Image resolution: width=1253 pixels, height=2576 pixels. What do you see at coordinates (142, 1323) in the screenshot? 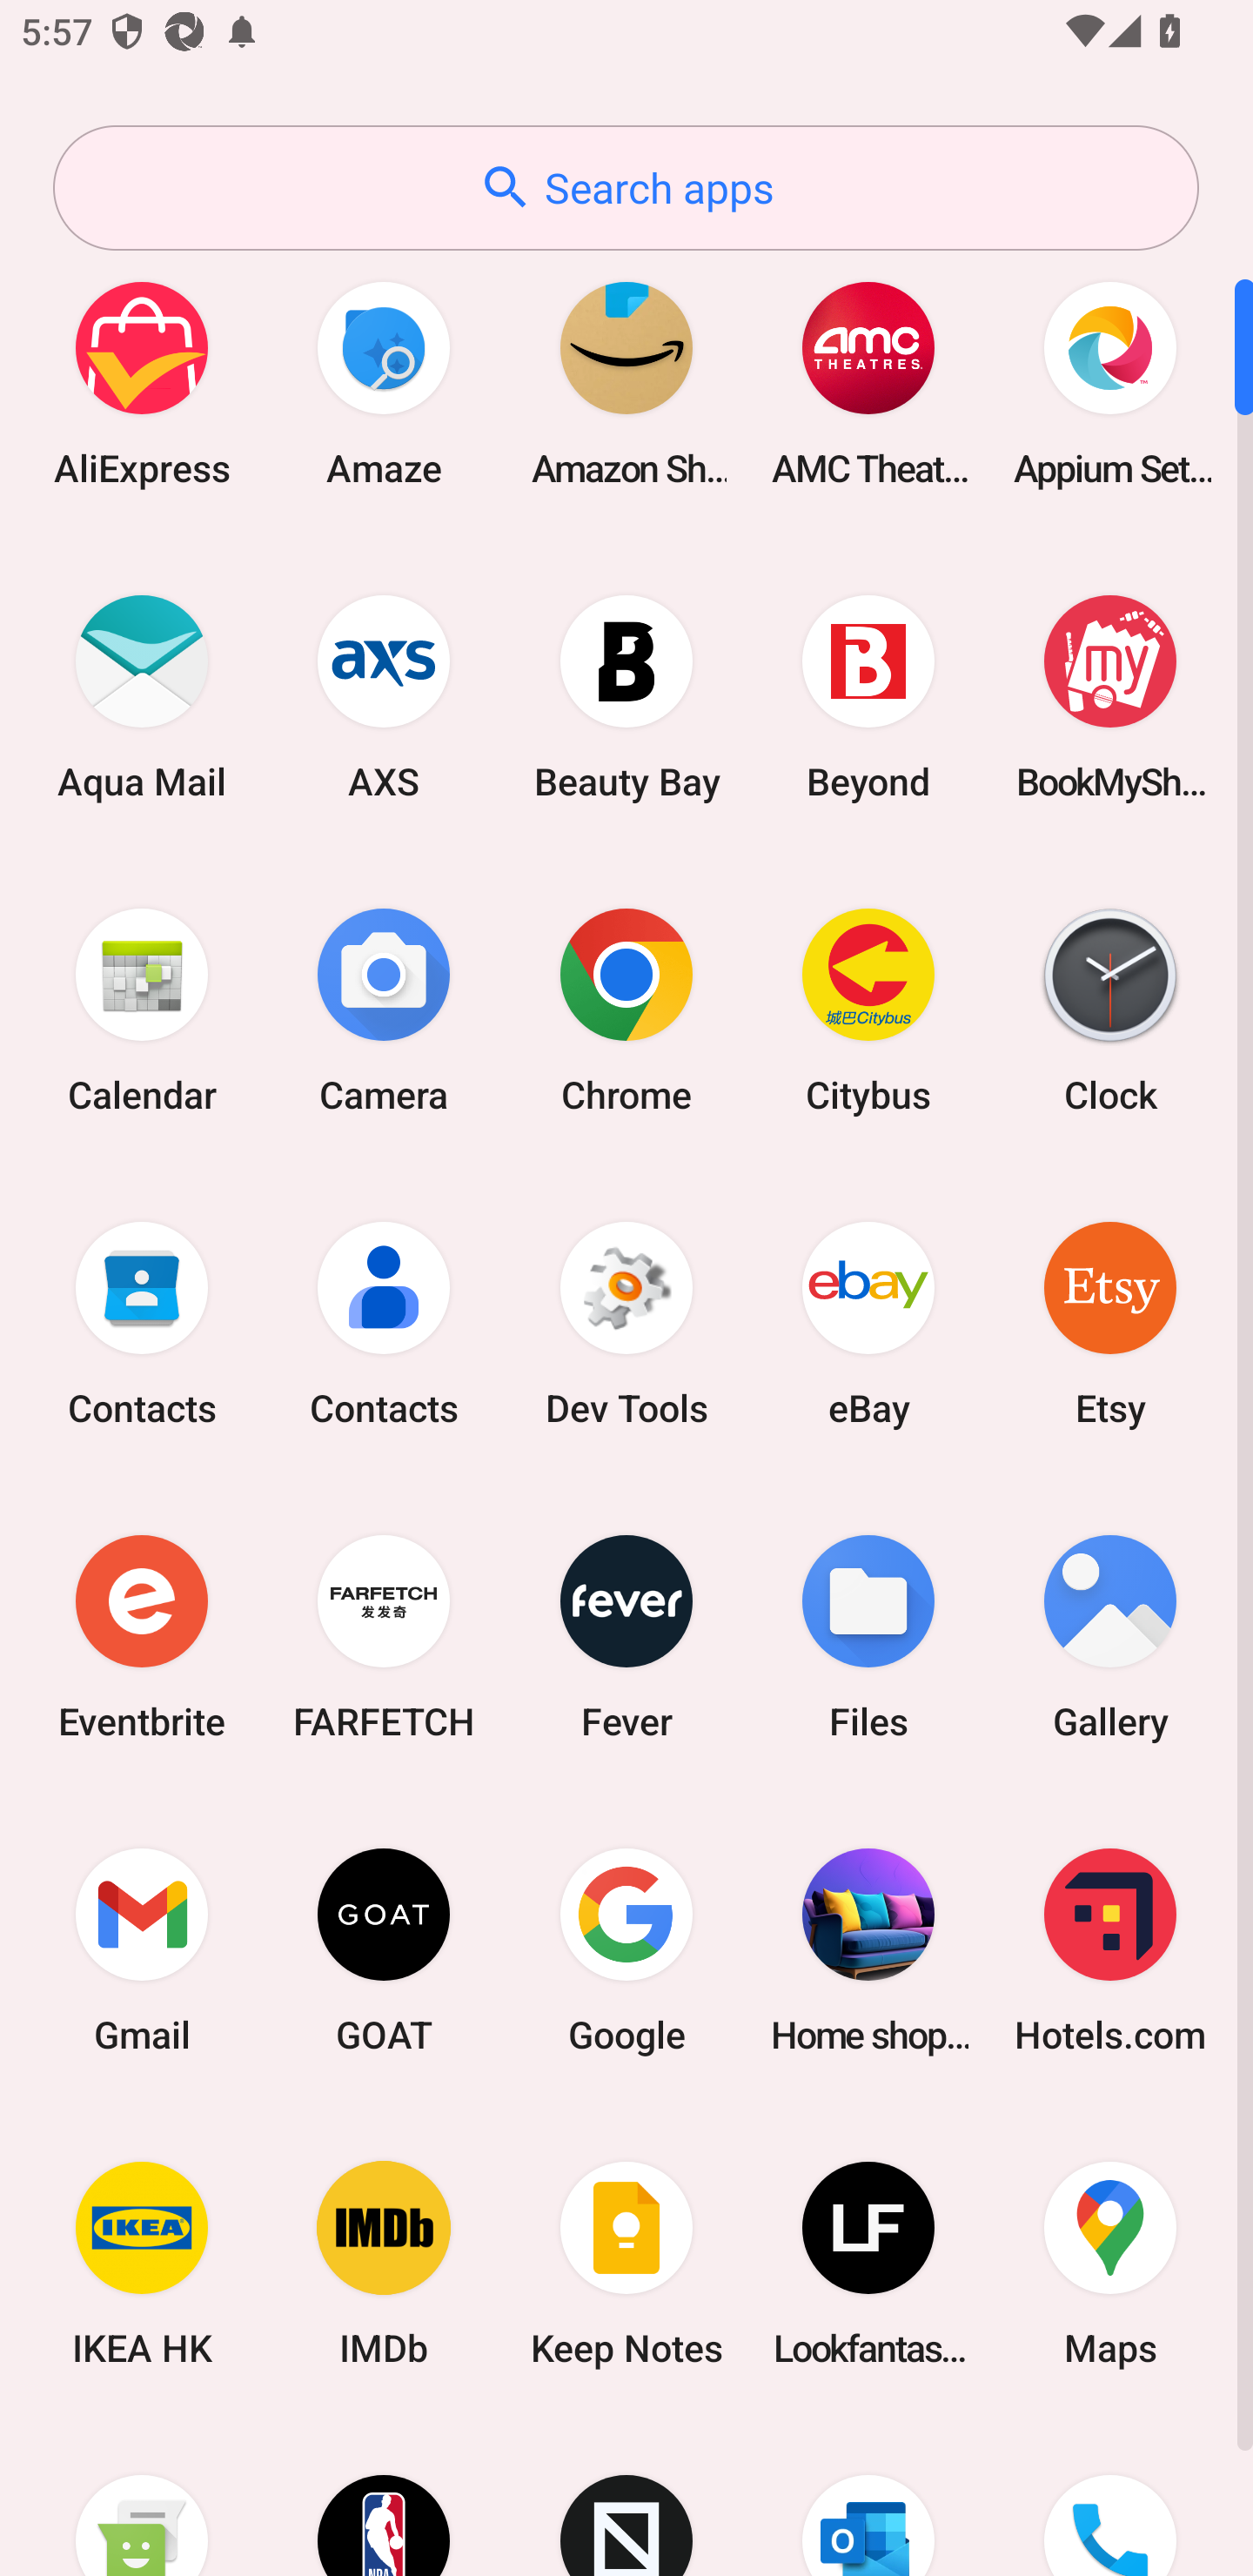
I see `Contacts` at bounding box center [142, 1323].